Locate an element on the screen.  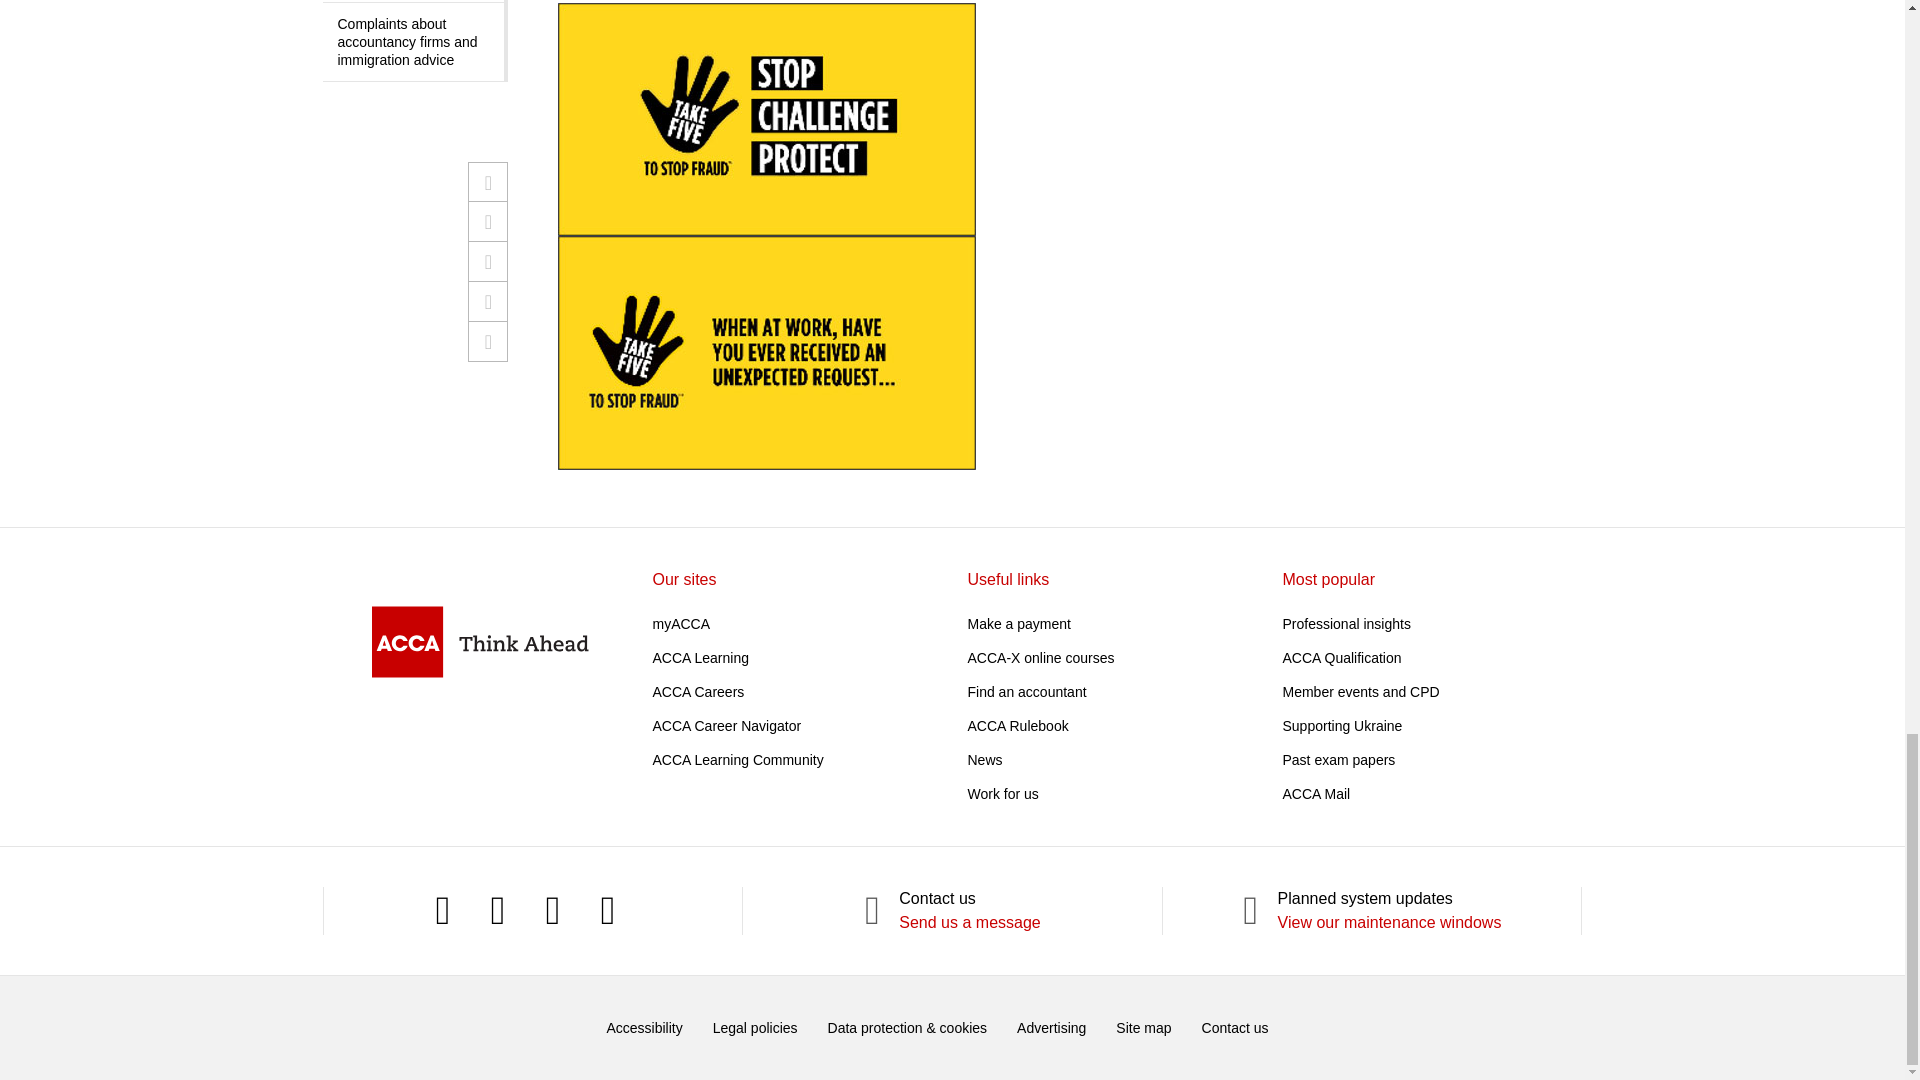
Professional insights is located at coordinates (1346, 623).